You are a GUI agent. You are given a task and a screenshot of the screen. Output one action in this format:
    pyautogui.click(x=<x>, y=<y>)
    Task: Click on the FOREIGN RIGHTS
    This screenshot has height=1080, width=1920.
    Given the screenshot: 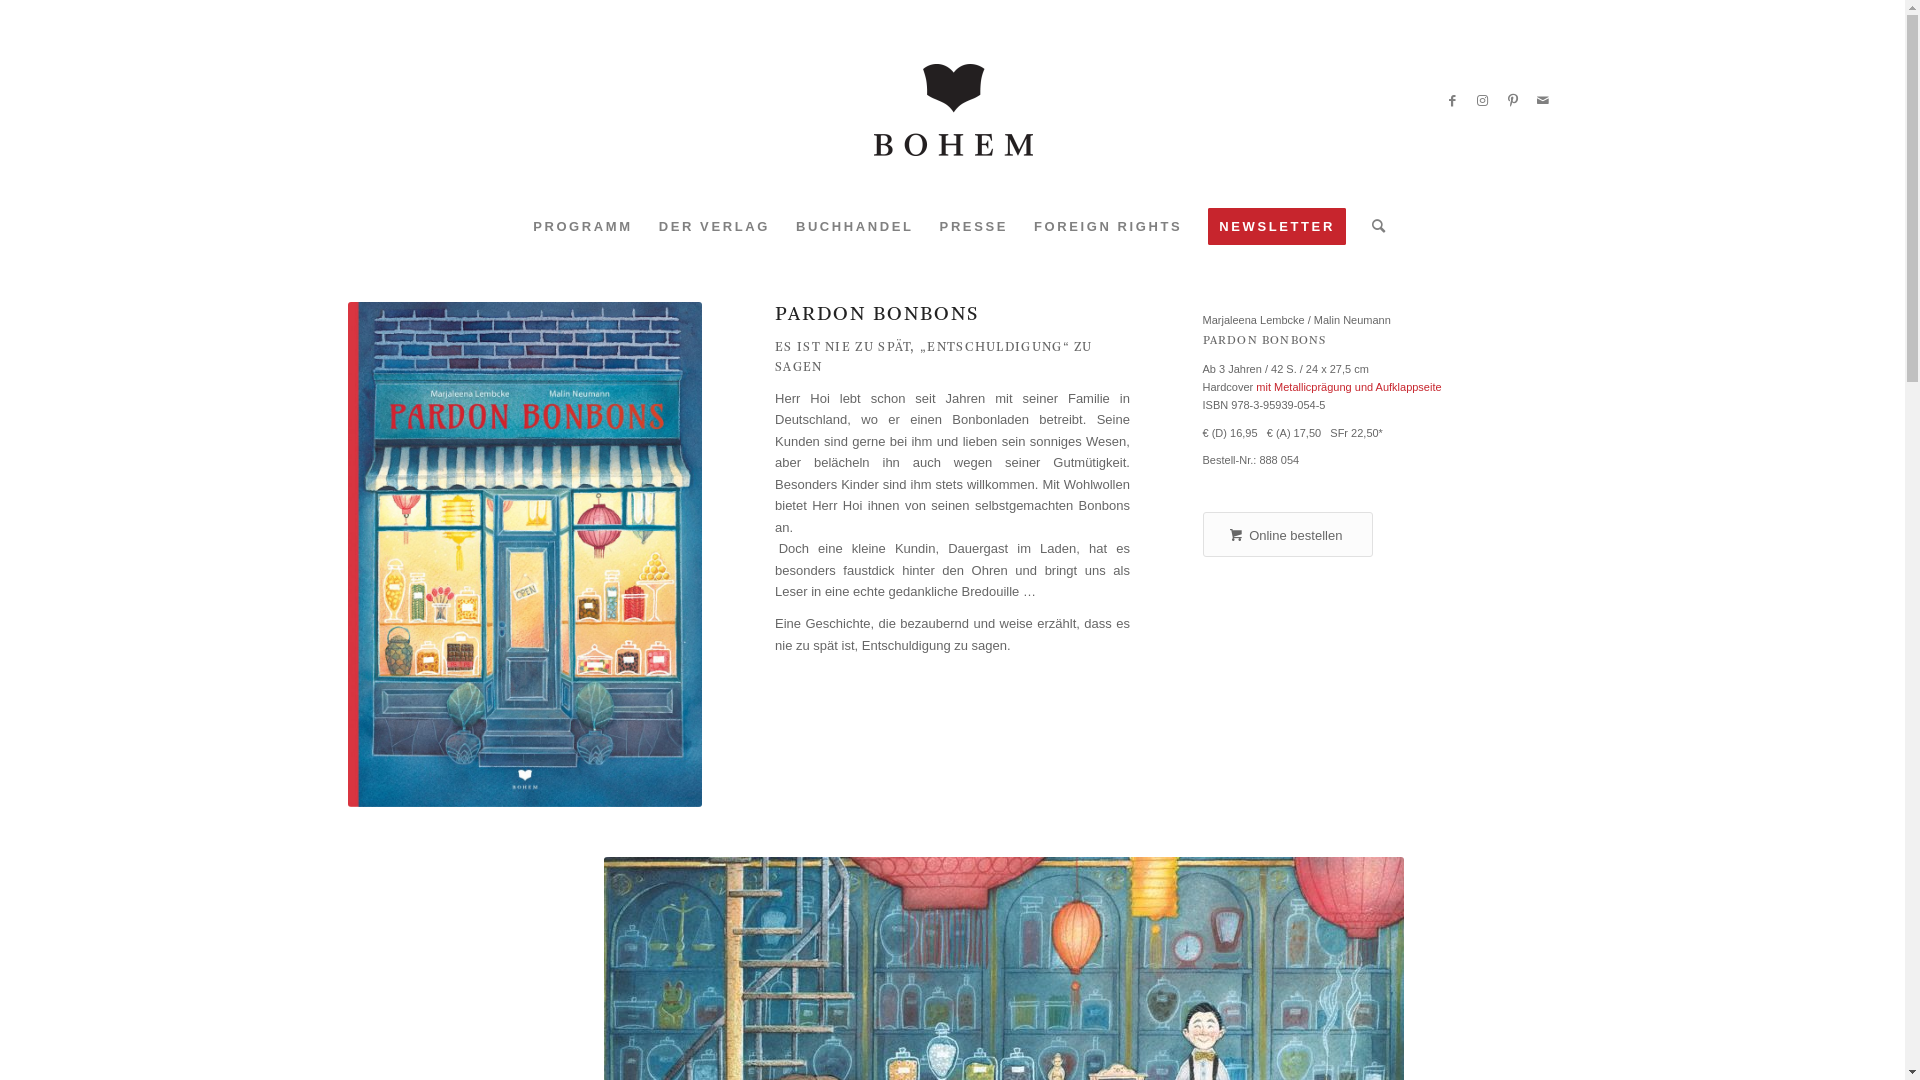 What is the action you would take?
    pyautogui.click(x=1108, y=227)
    